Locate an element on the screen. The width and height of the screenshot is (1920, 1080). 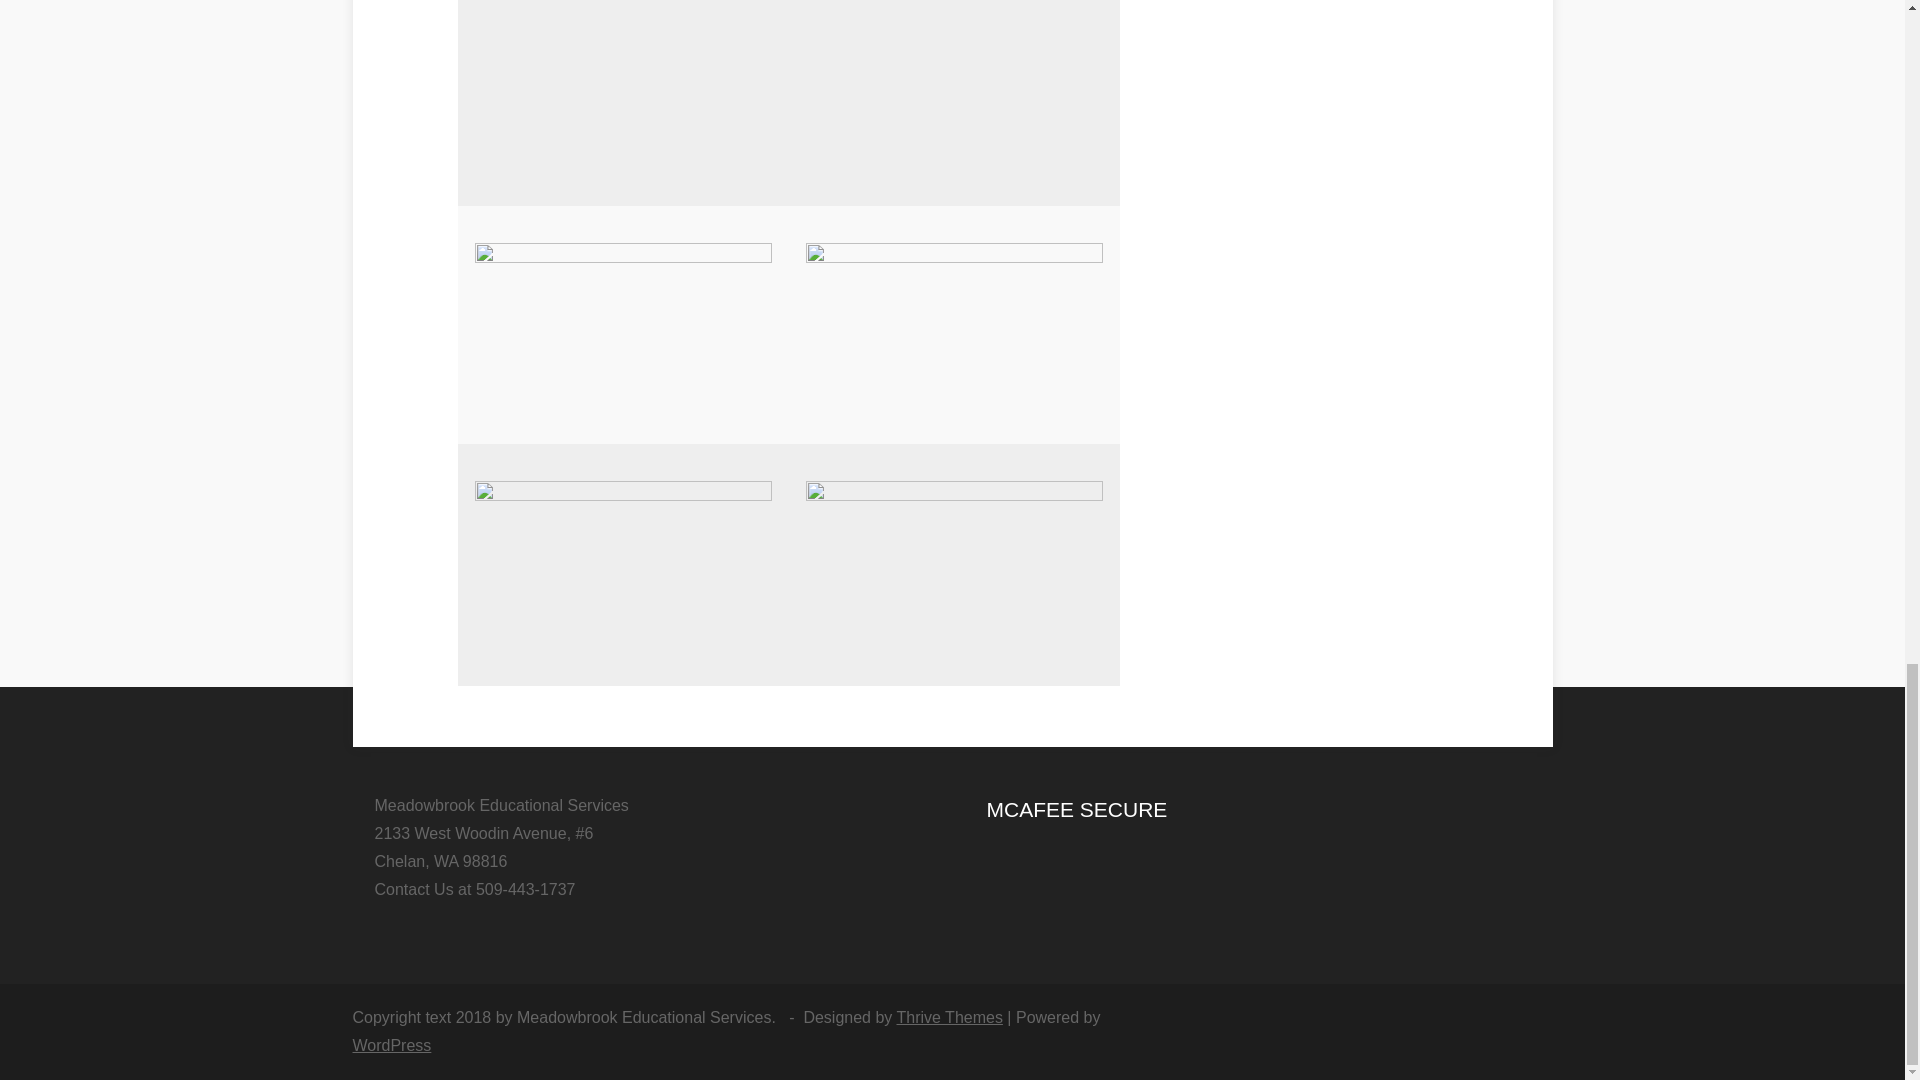
WordPress is located at coordinates (390, 1045).